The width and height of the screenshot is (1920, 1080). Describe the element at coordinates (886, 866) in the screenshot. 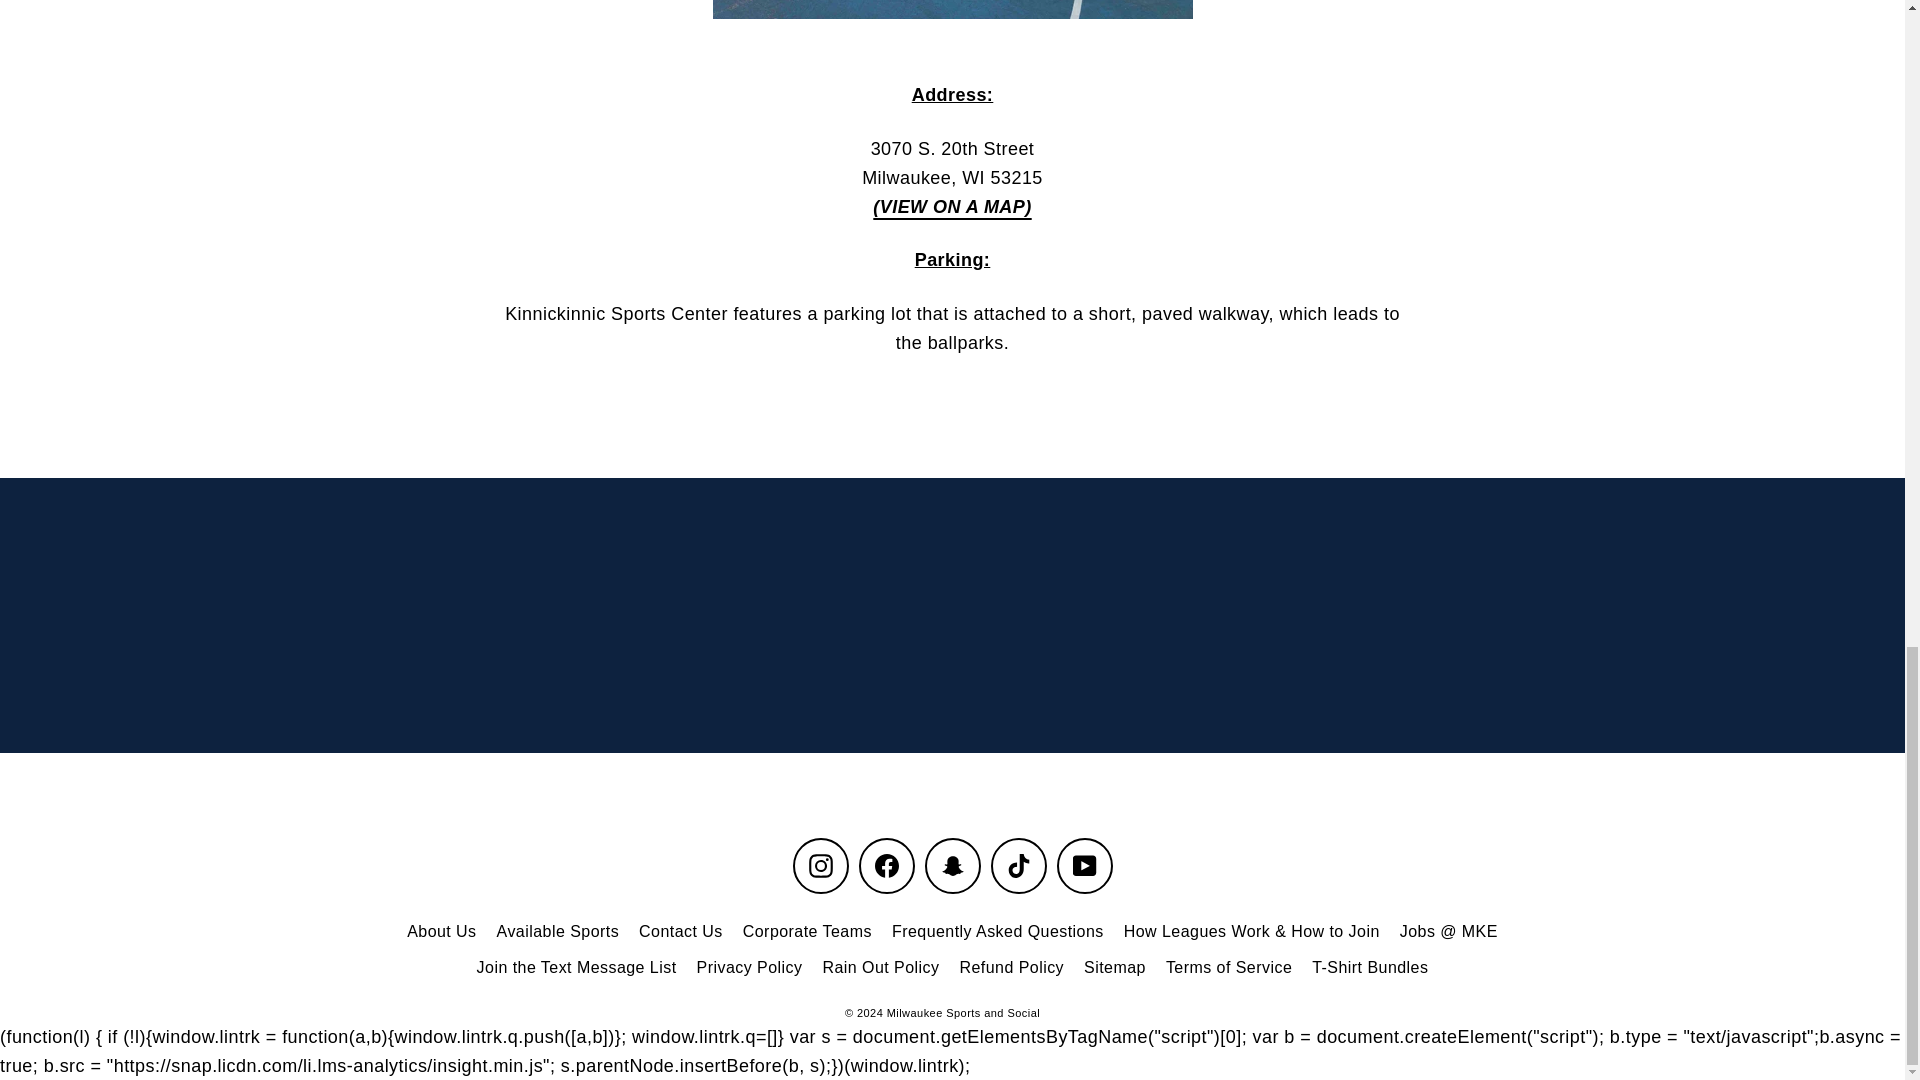

I see `Milwaukee Sports and Social on Facebook` at that location.